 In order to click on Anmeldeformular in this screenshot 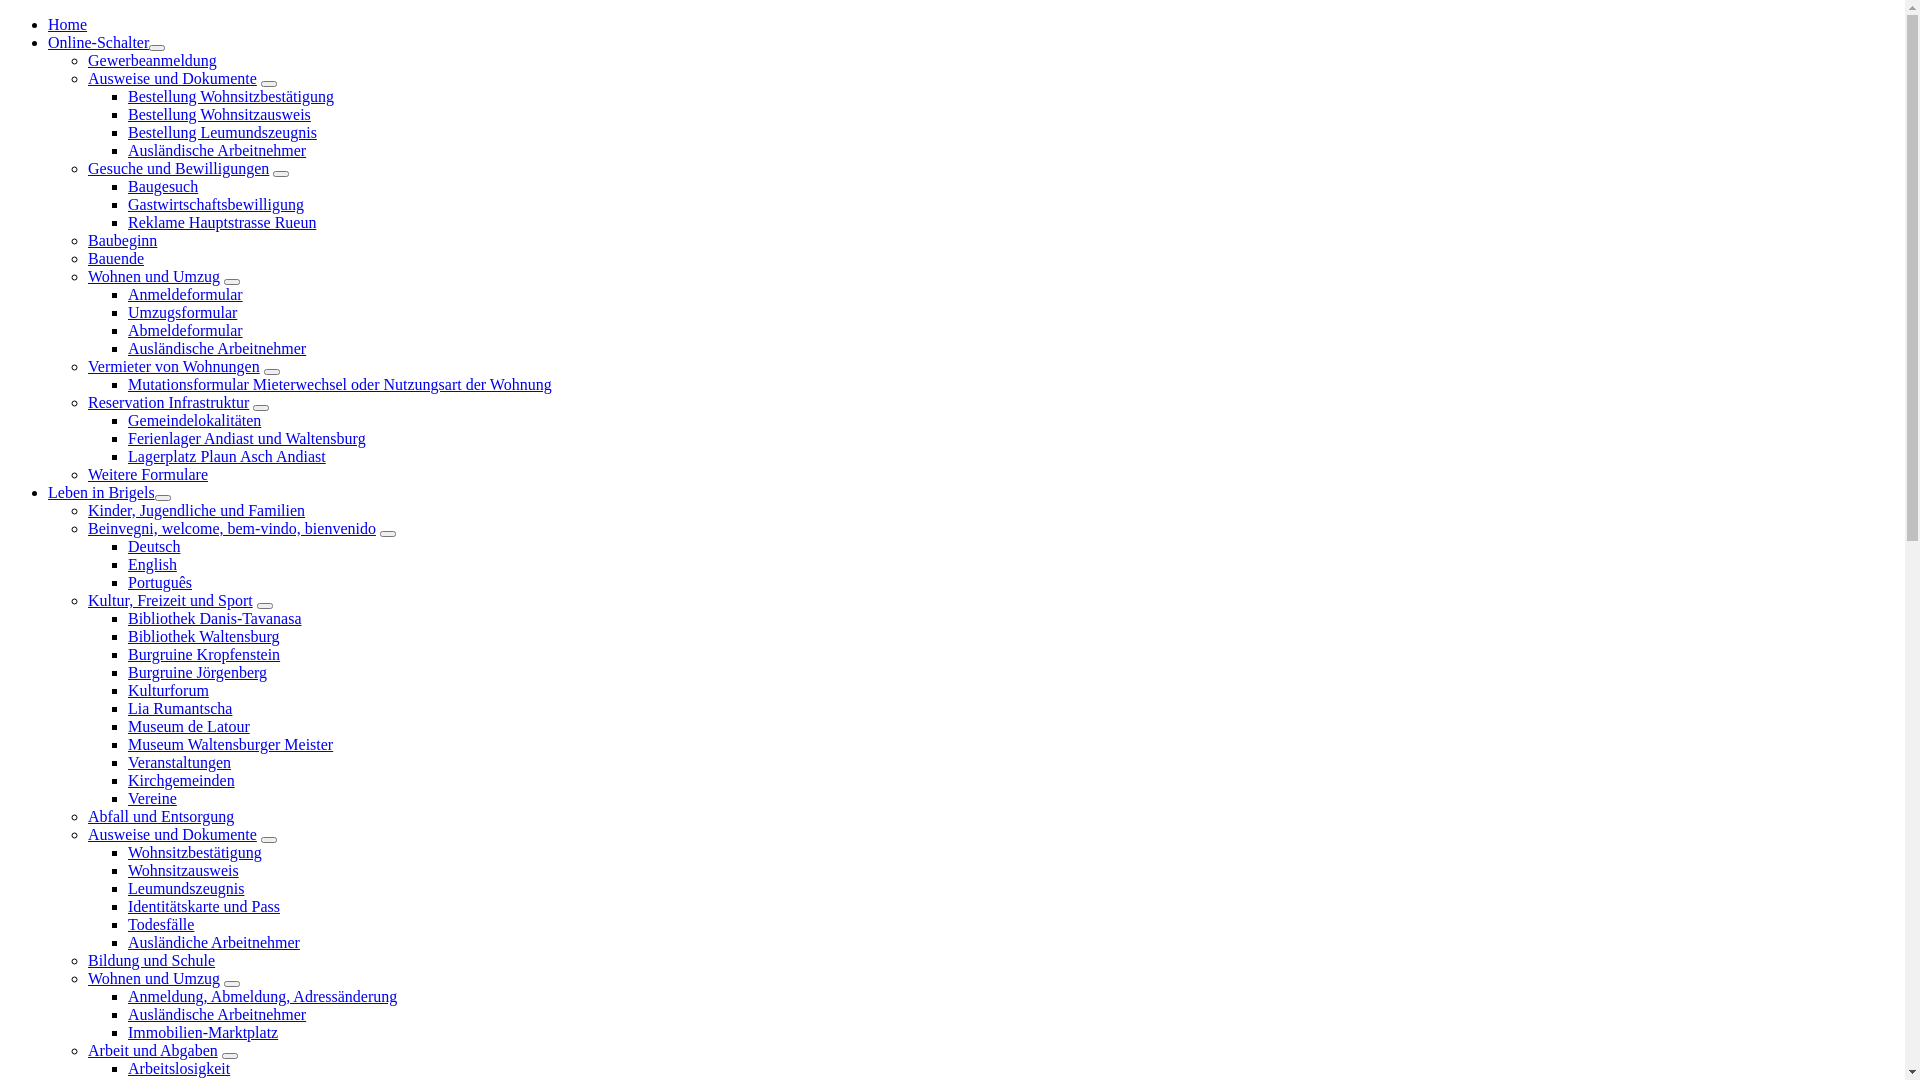, I will do `click(186, 294)`.